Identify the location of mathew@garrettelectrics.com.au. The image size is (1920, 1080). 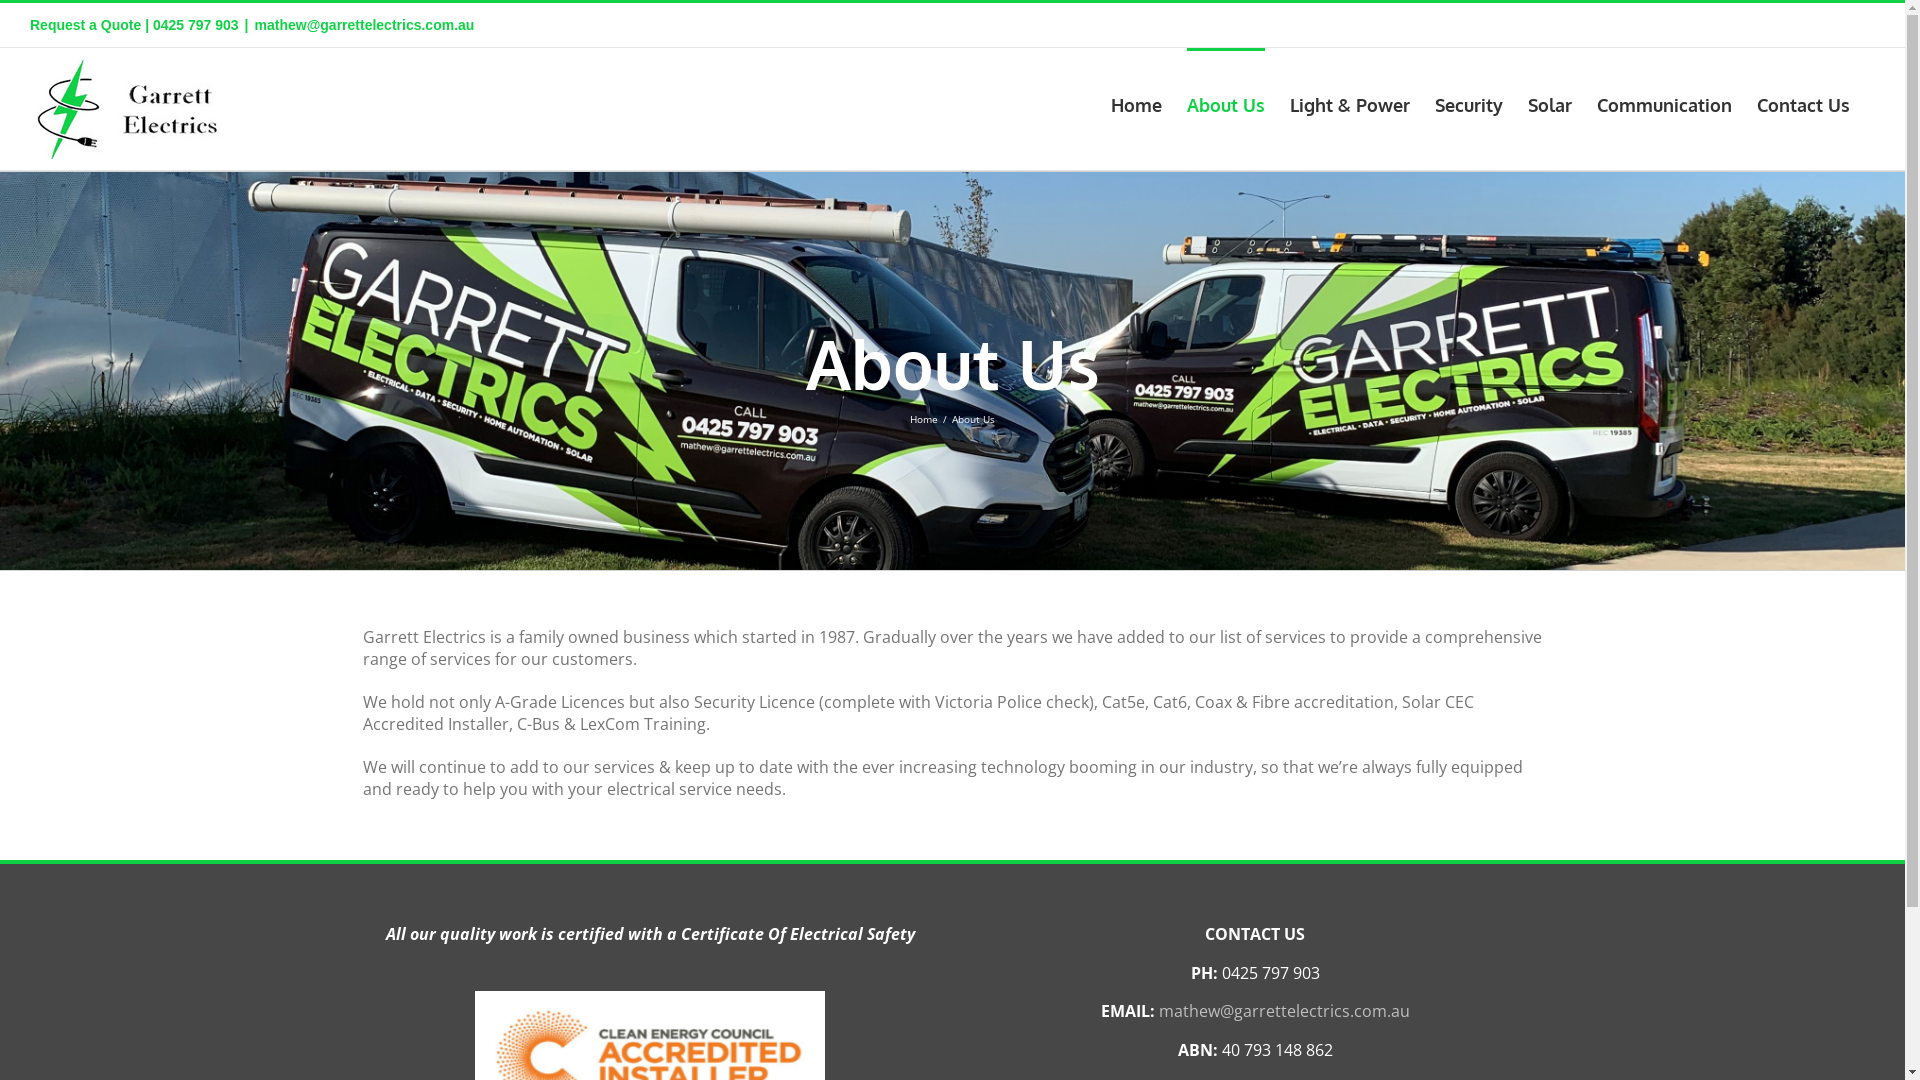
(1284, 1011).